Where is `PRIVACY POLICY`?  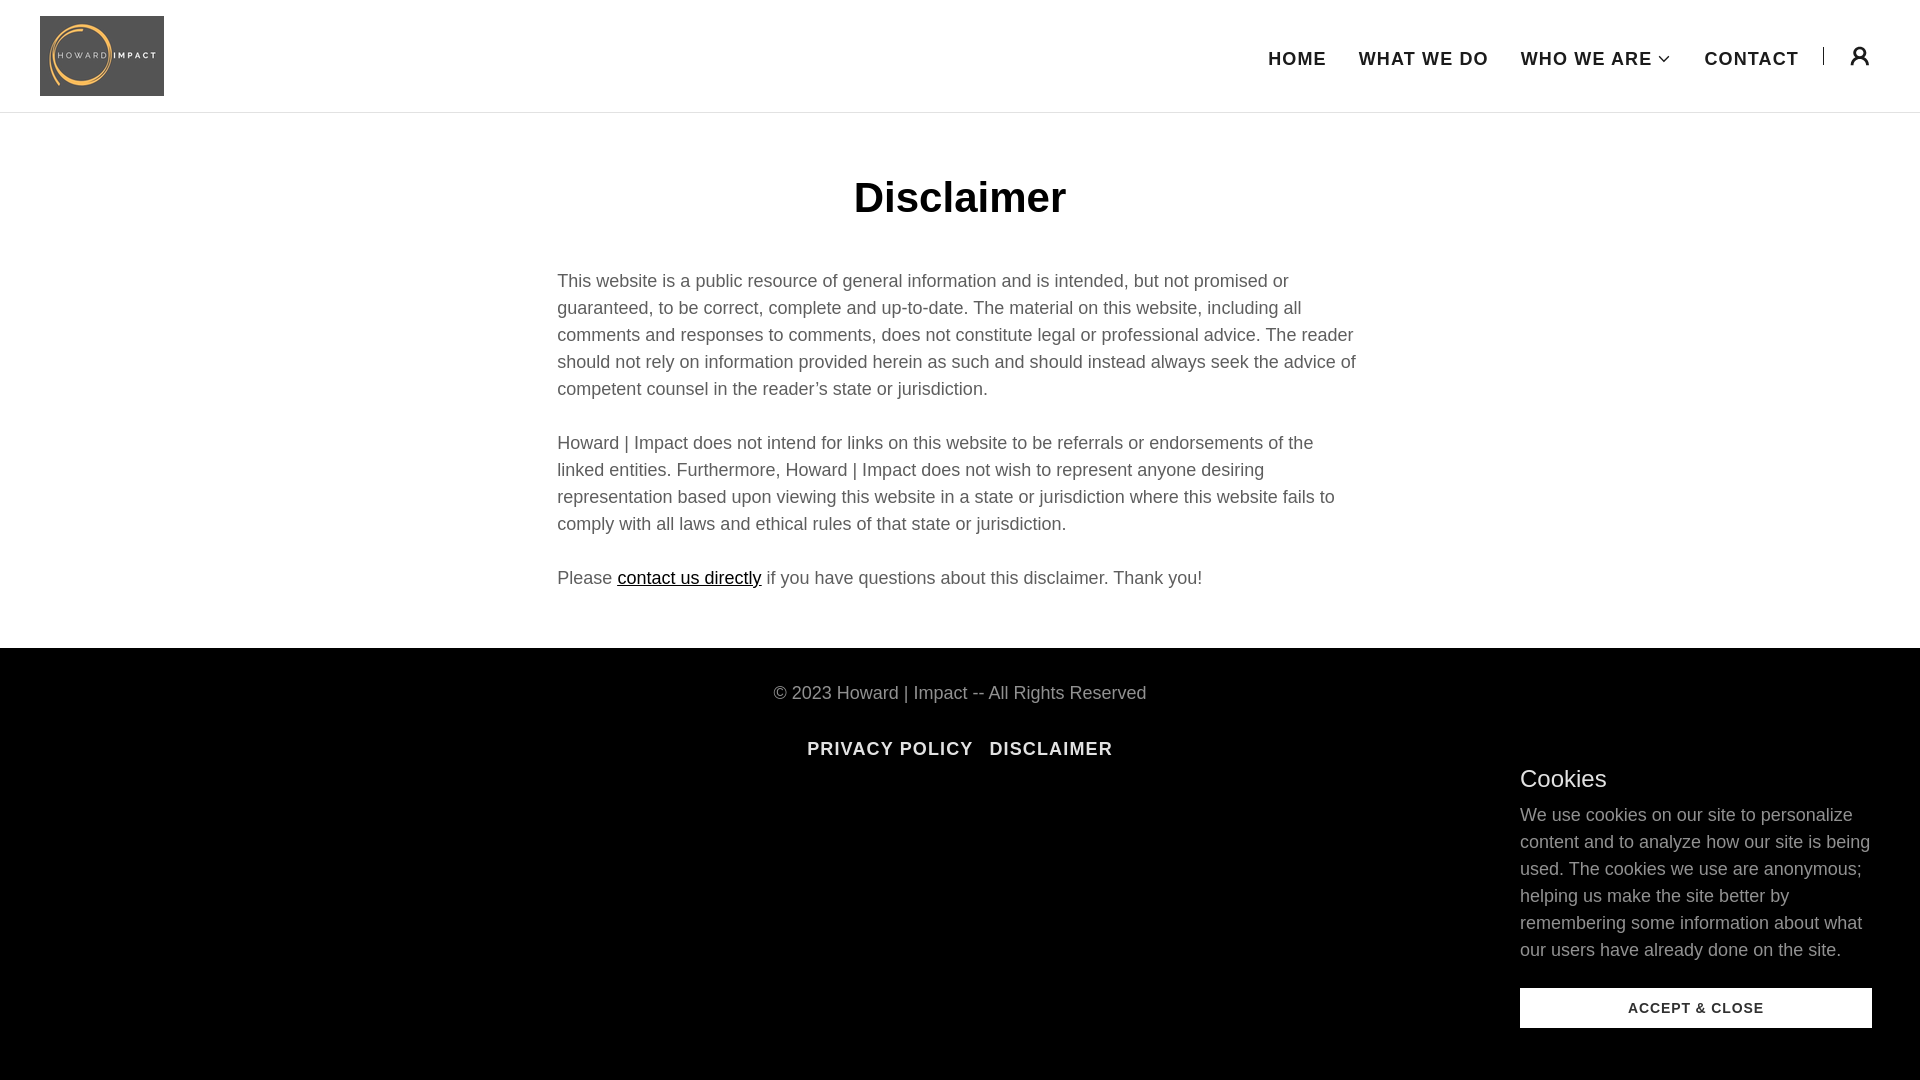 PRIVACY POLICY is located at coordinates (890, 749).